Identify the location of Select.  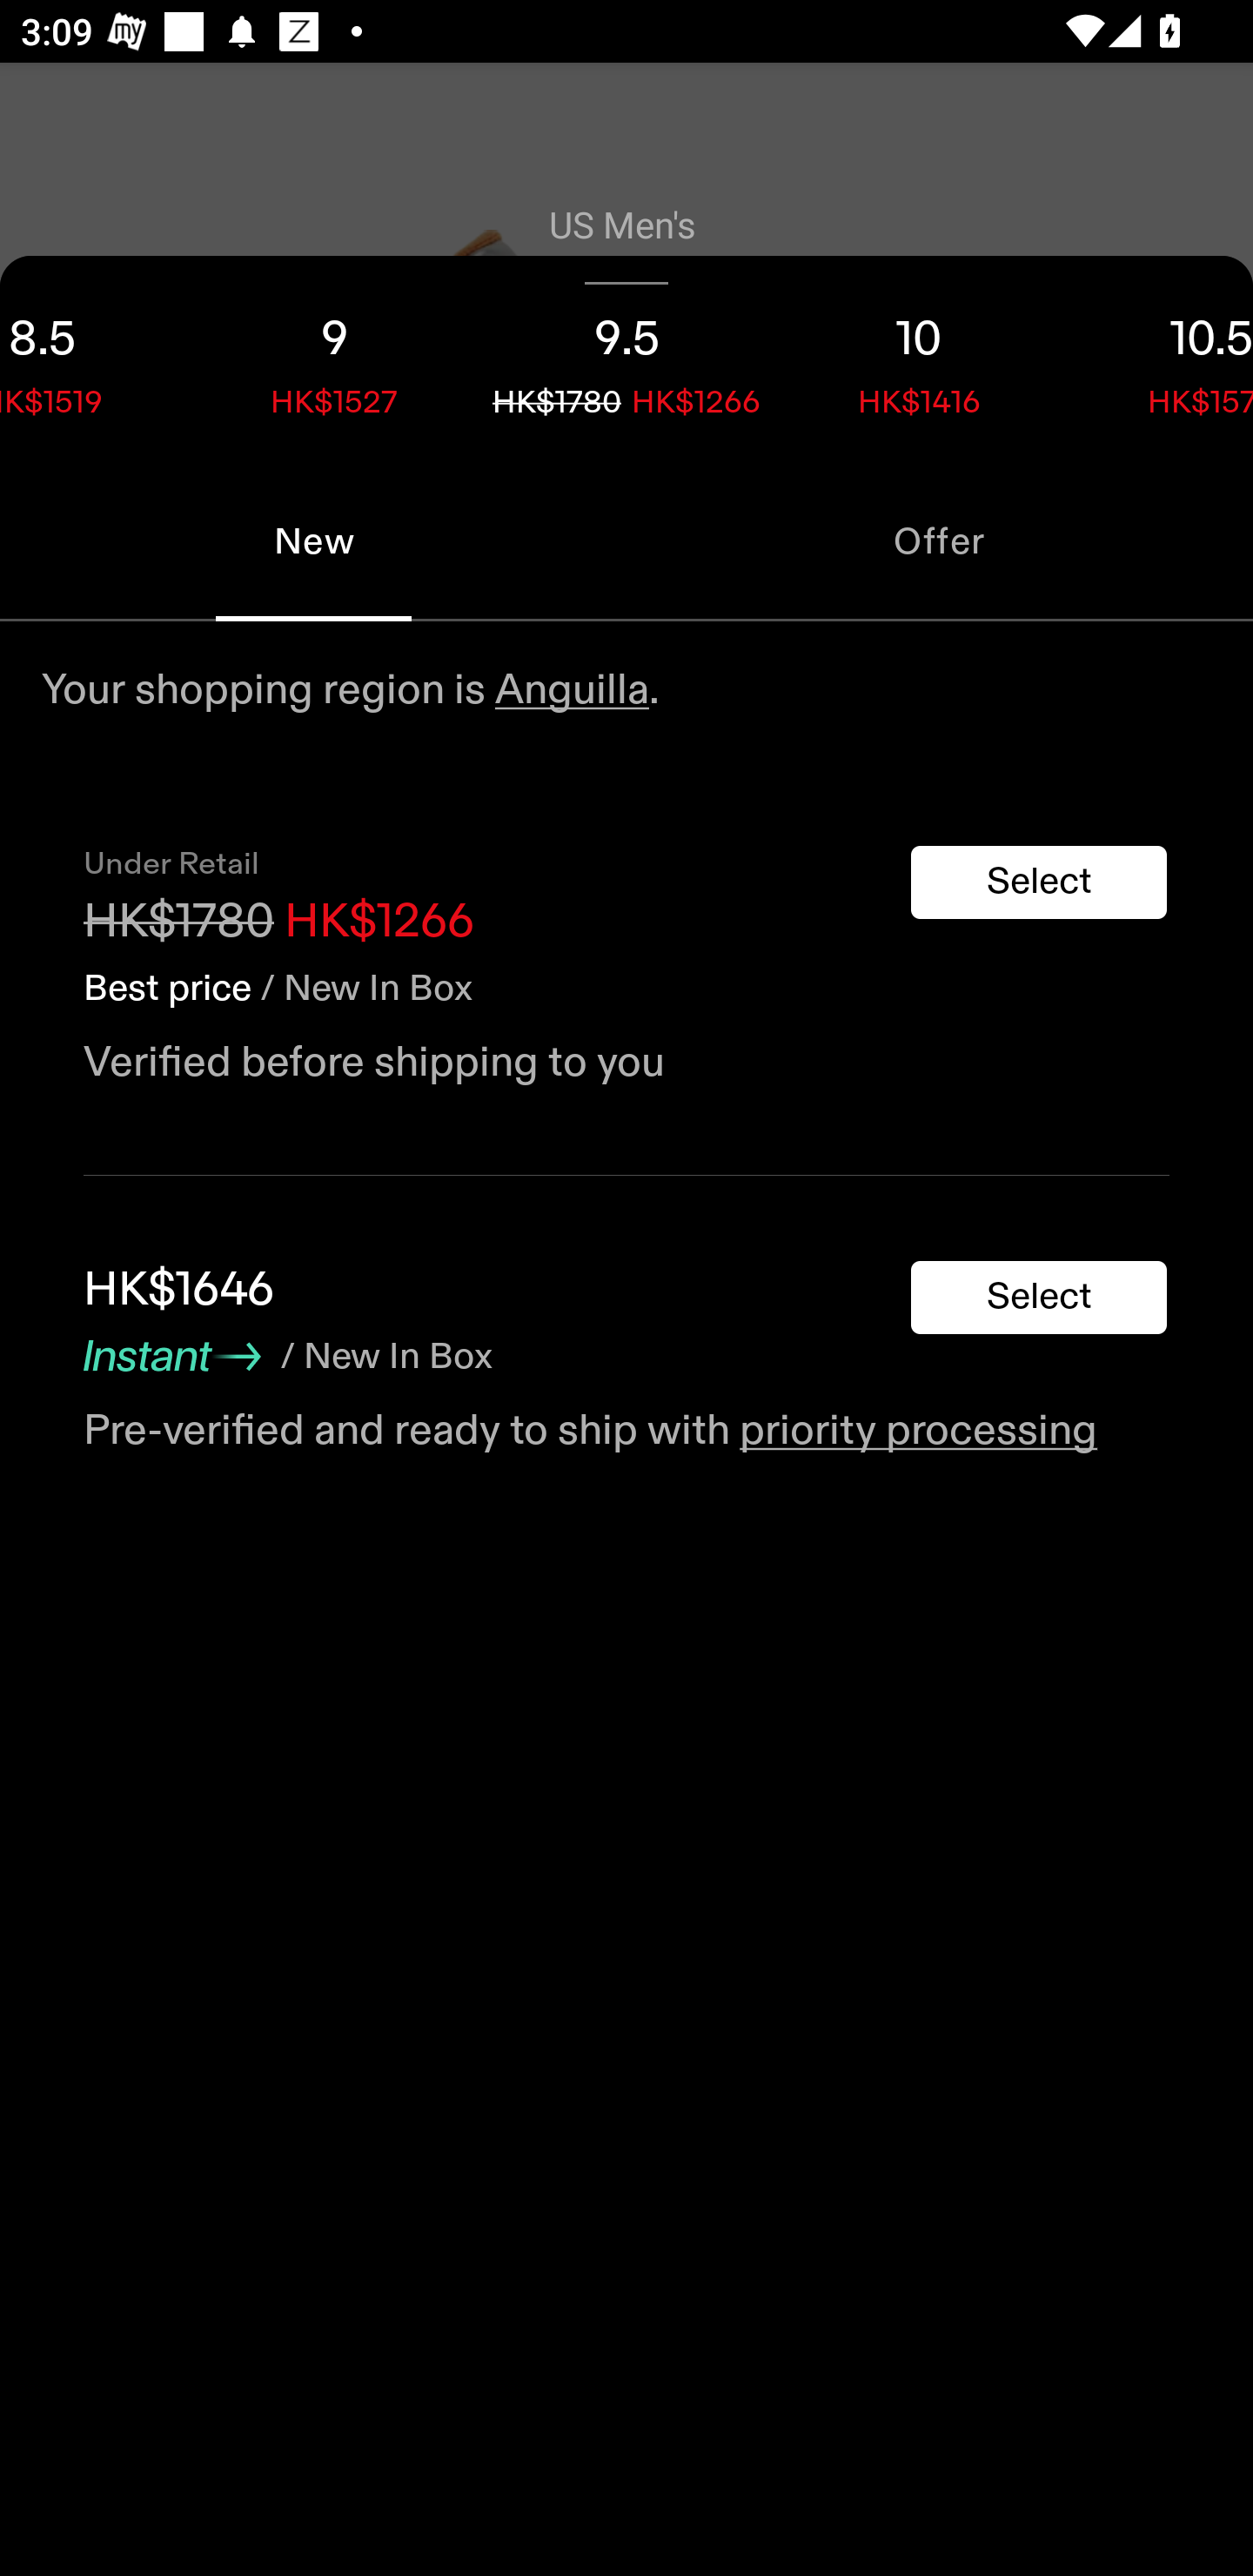
(1039, 882).